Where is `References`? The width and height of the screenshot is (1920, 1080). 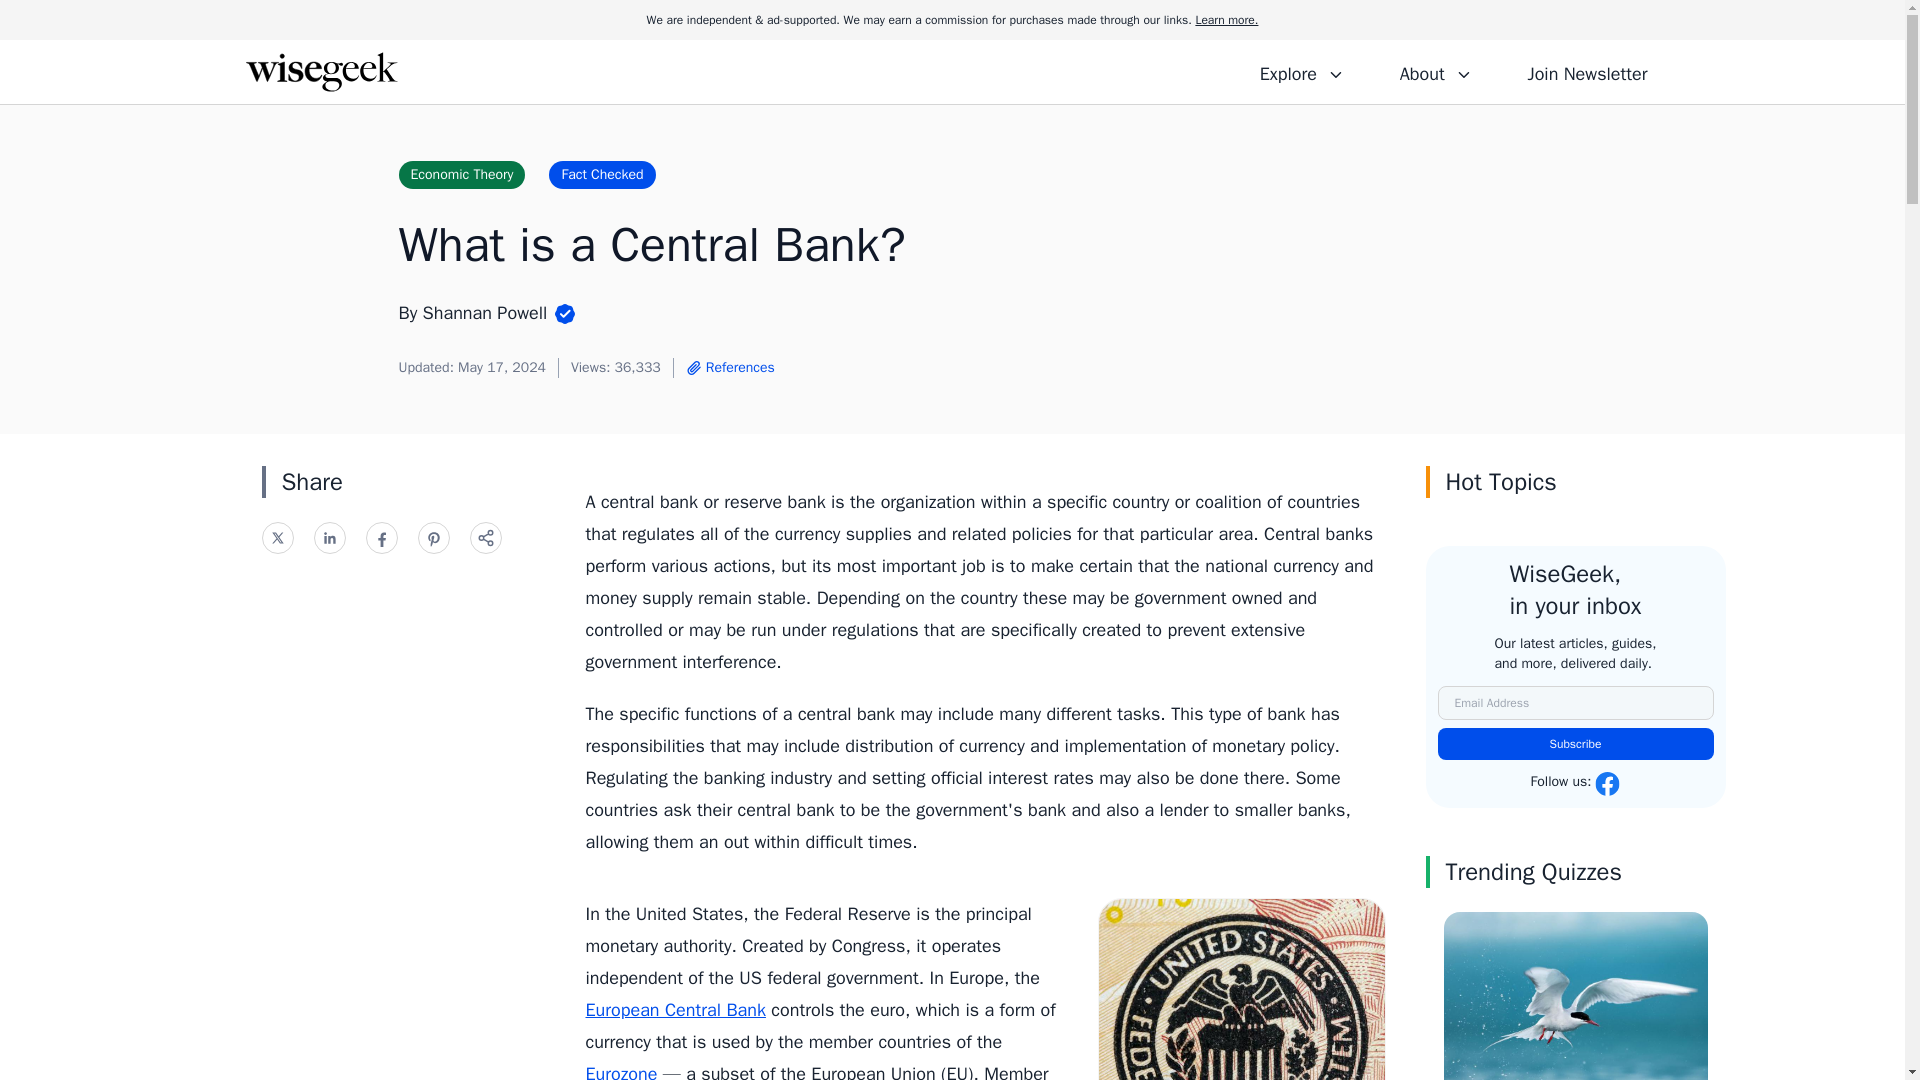
References is located at coordinates (730, 368).